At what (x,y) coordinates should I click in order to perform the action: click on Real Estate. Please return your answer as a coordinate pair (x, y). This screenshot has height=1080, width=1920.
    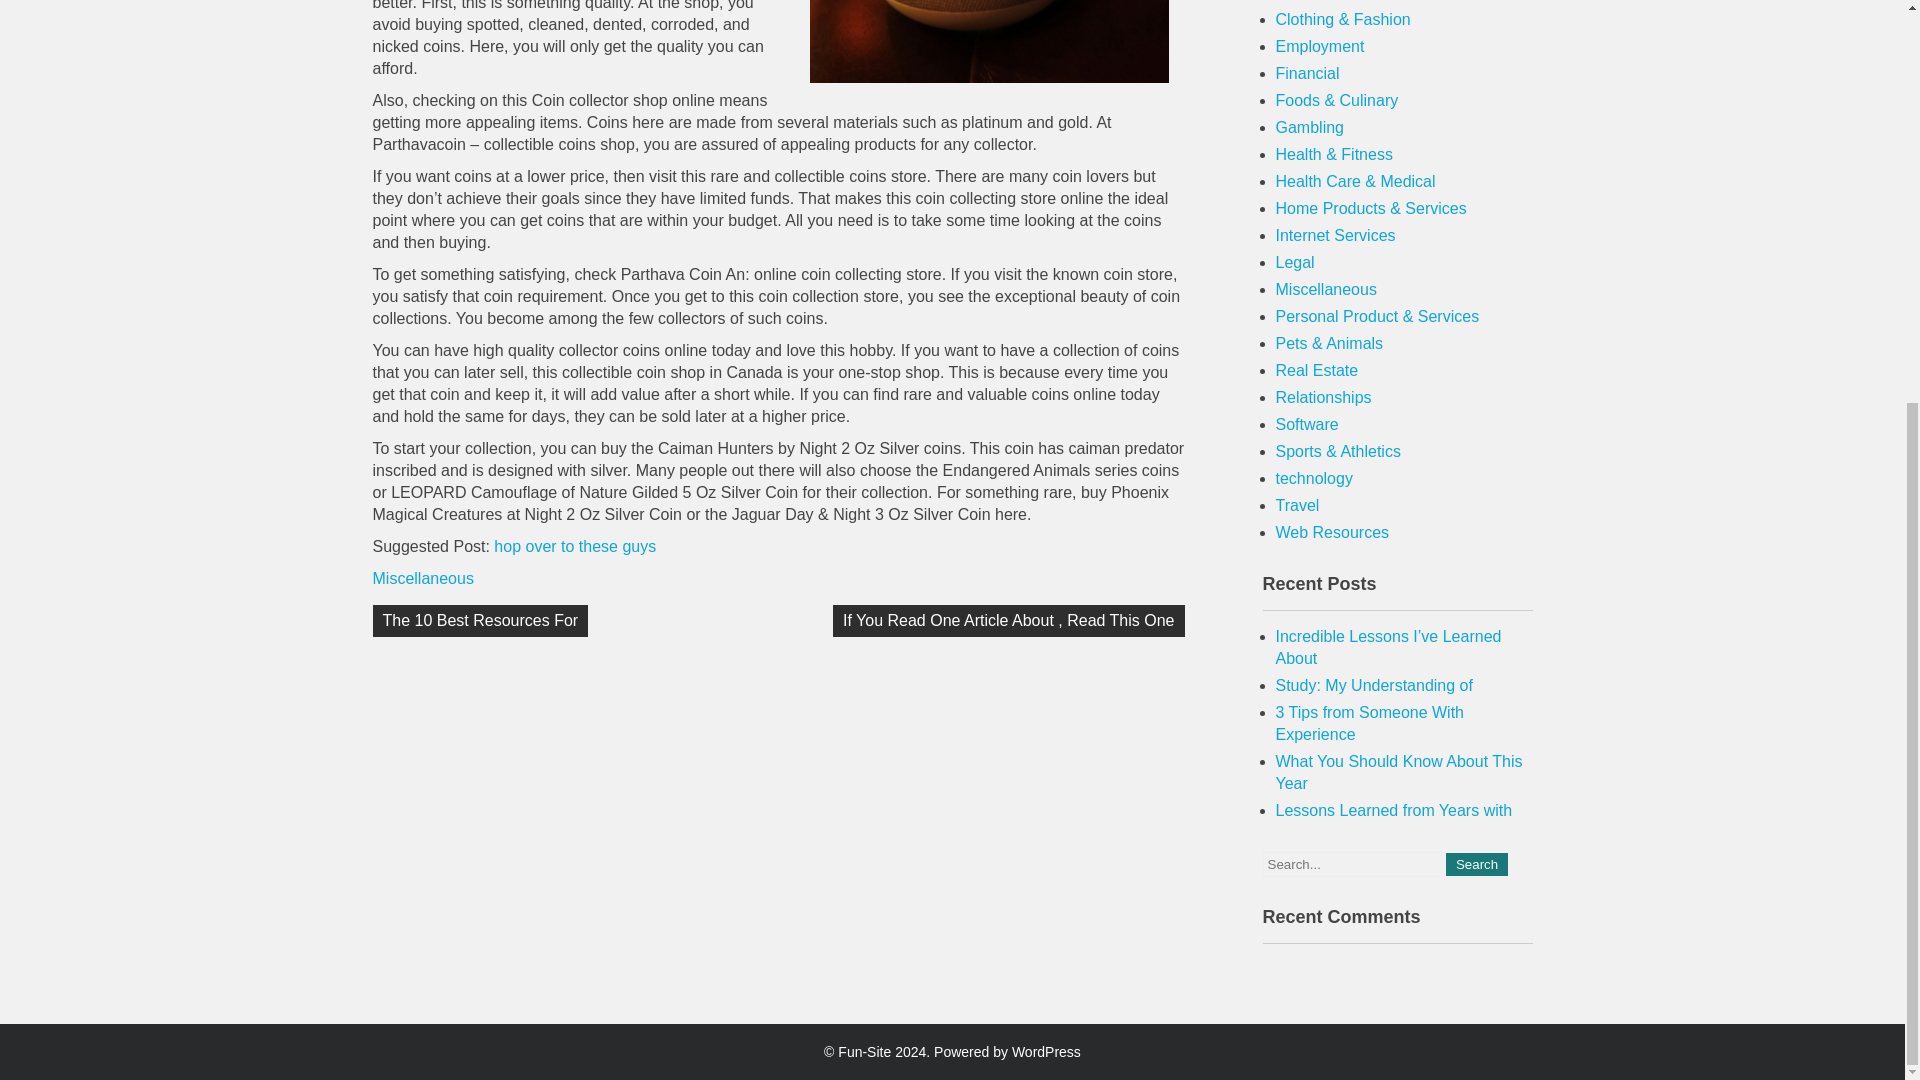
    Looking at the image, I should click on (1318, 370).